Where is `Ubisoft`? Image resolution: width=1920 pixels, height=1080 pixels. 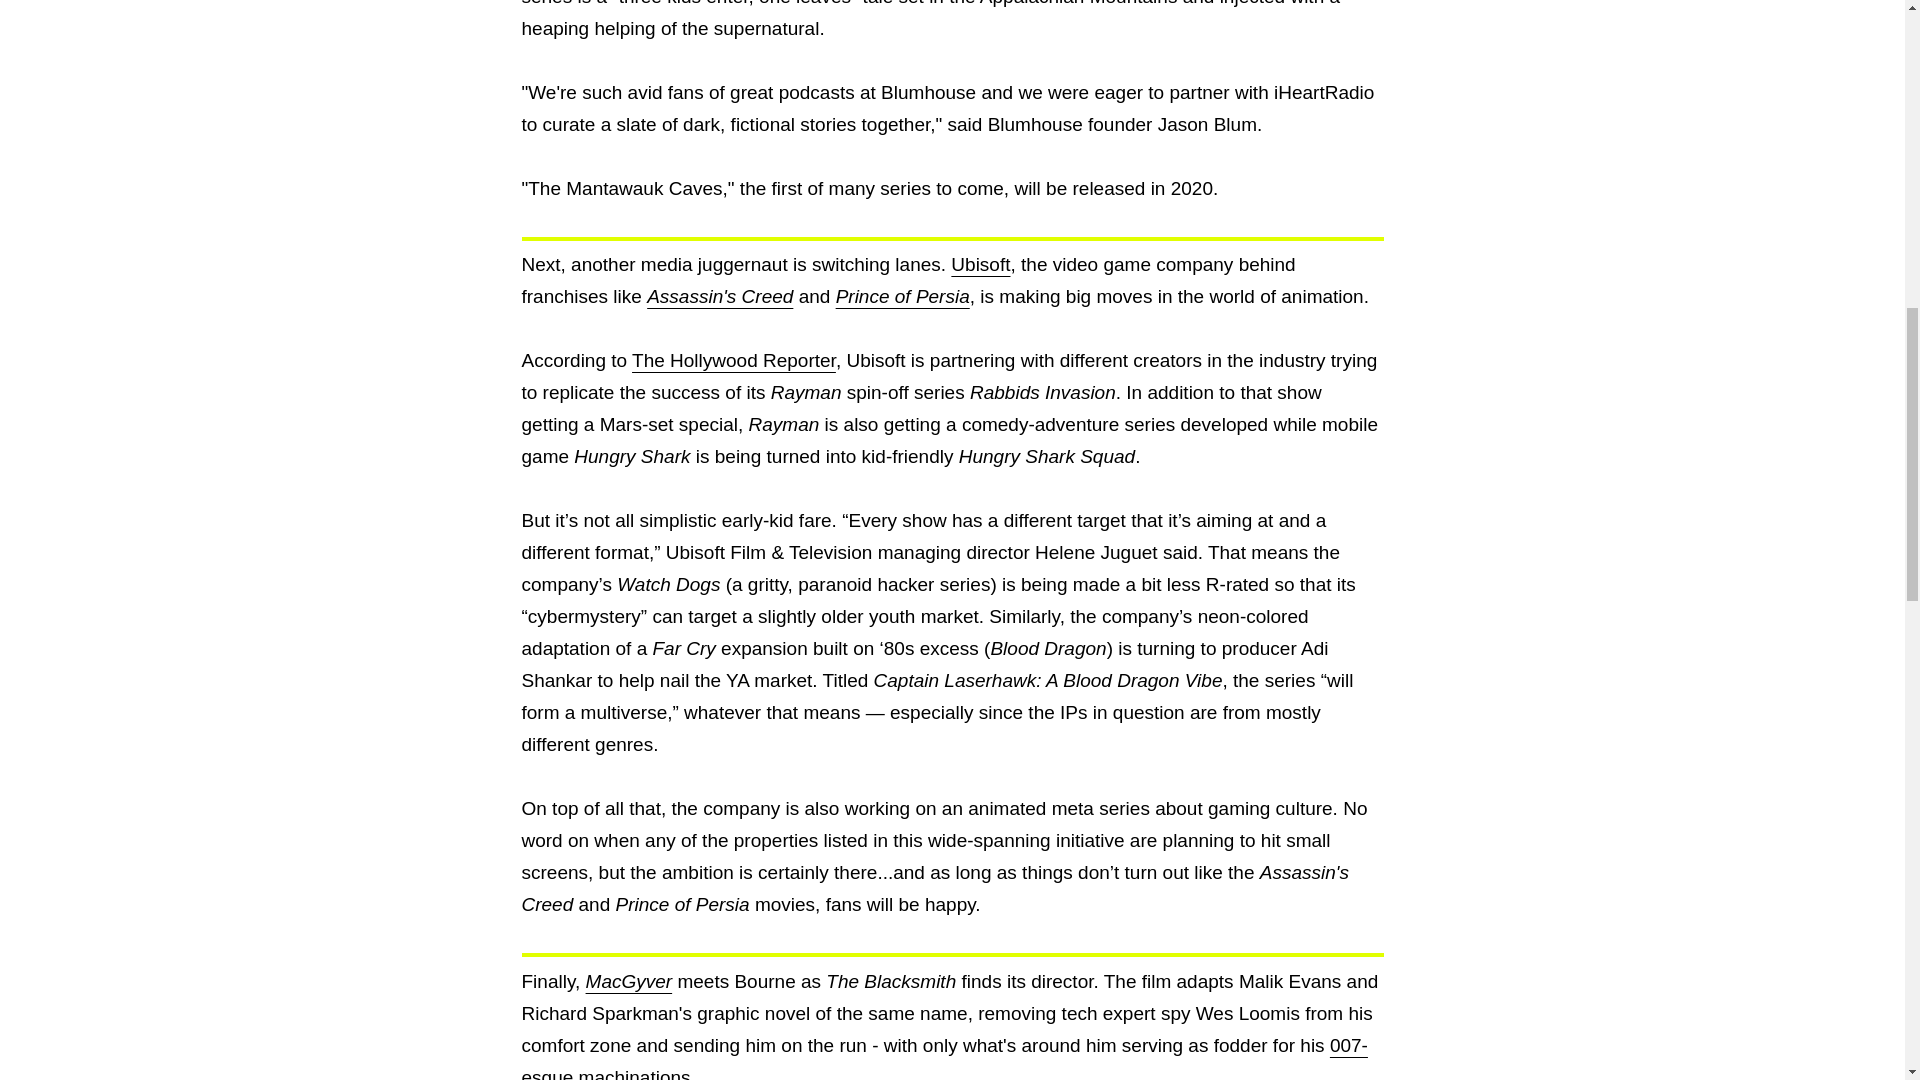
Ubisoft is located at coordinates (980, 264).